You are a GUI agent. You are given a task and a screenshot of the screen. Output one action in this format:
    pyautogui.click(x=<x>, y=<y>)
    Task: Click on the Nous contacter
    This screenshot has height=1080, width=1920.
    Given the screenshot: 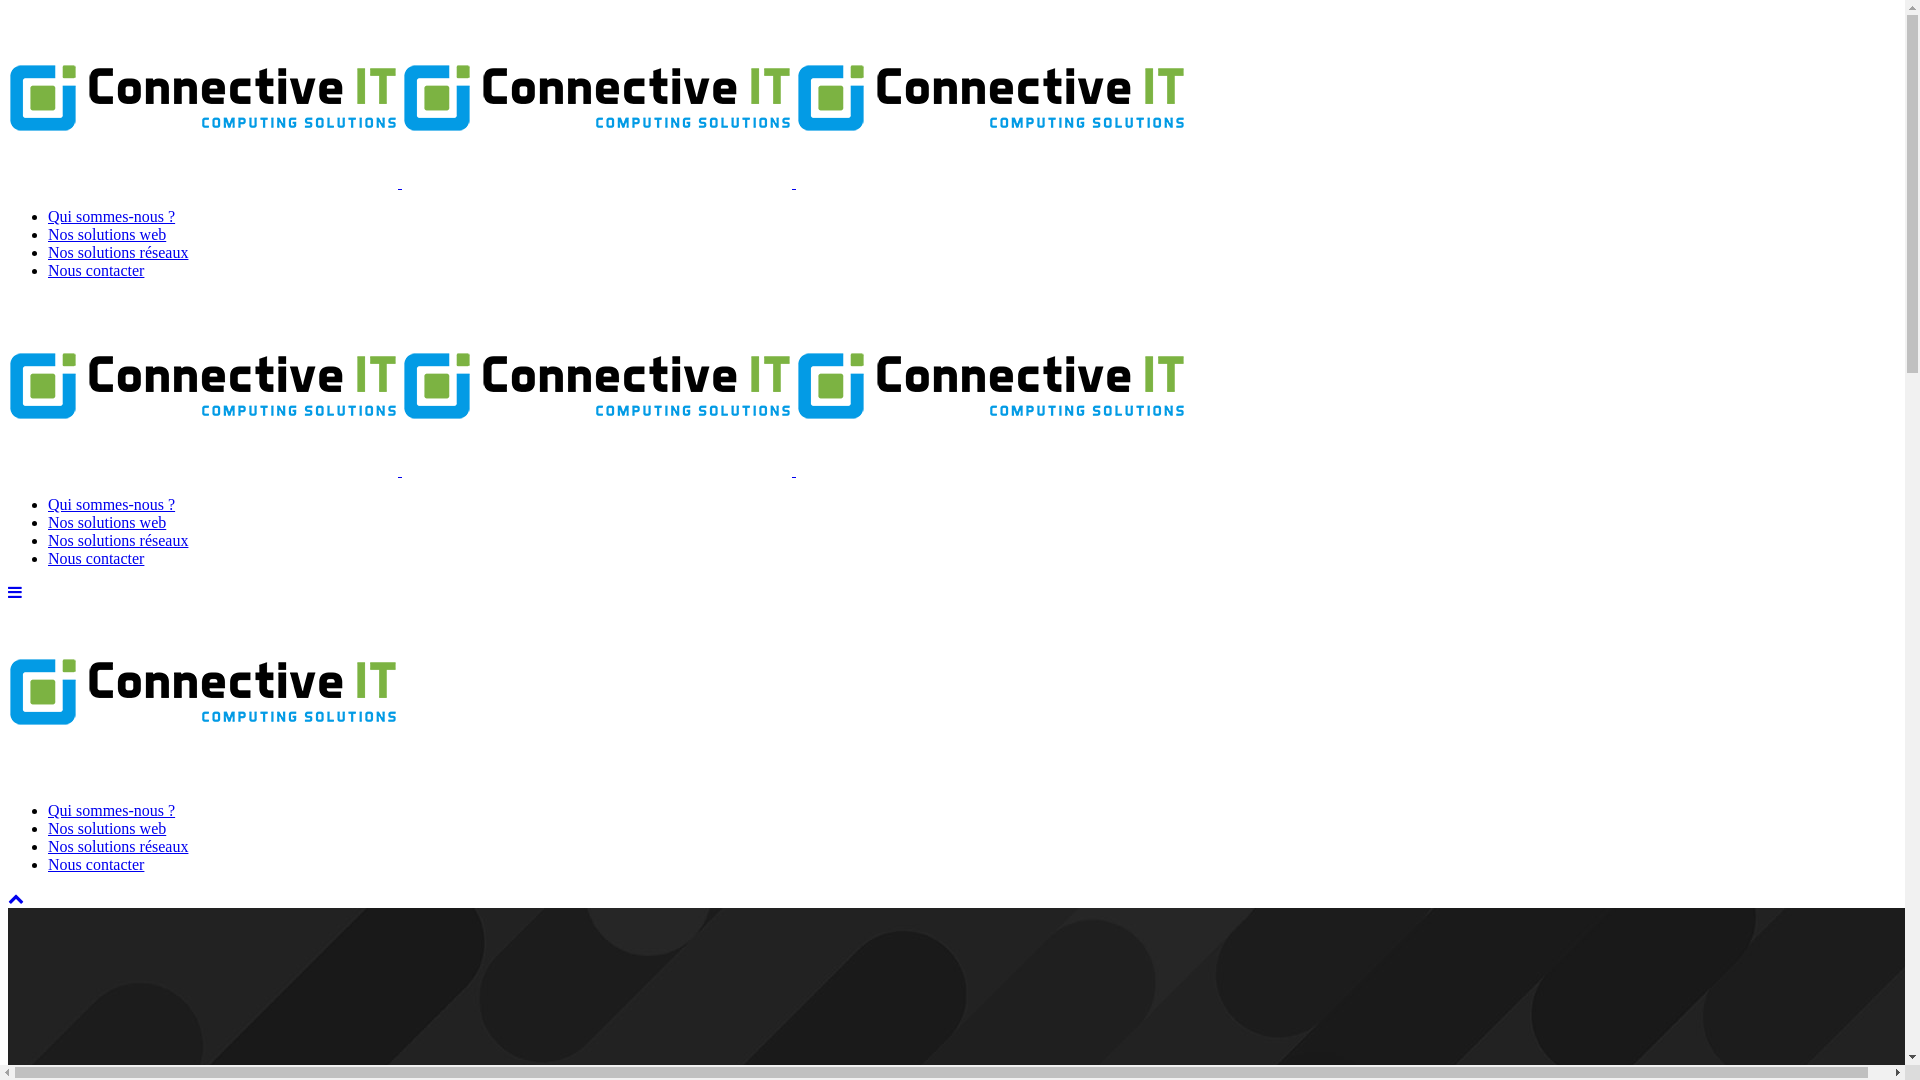 What is the action you would take?
    pyautogui.click(x=96, y=270)
    